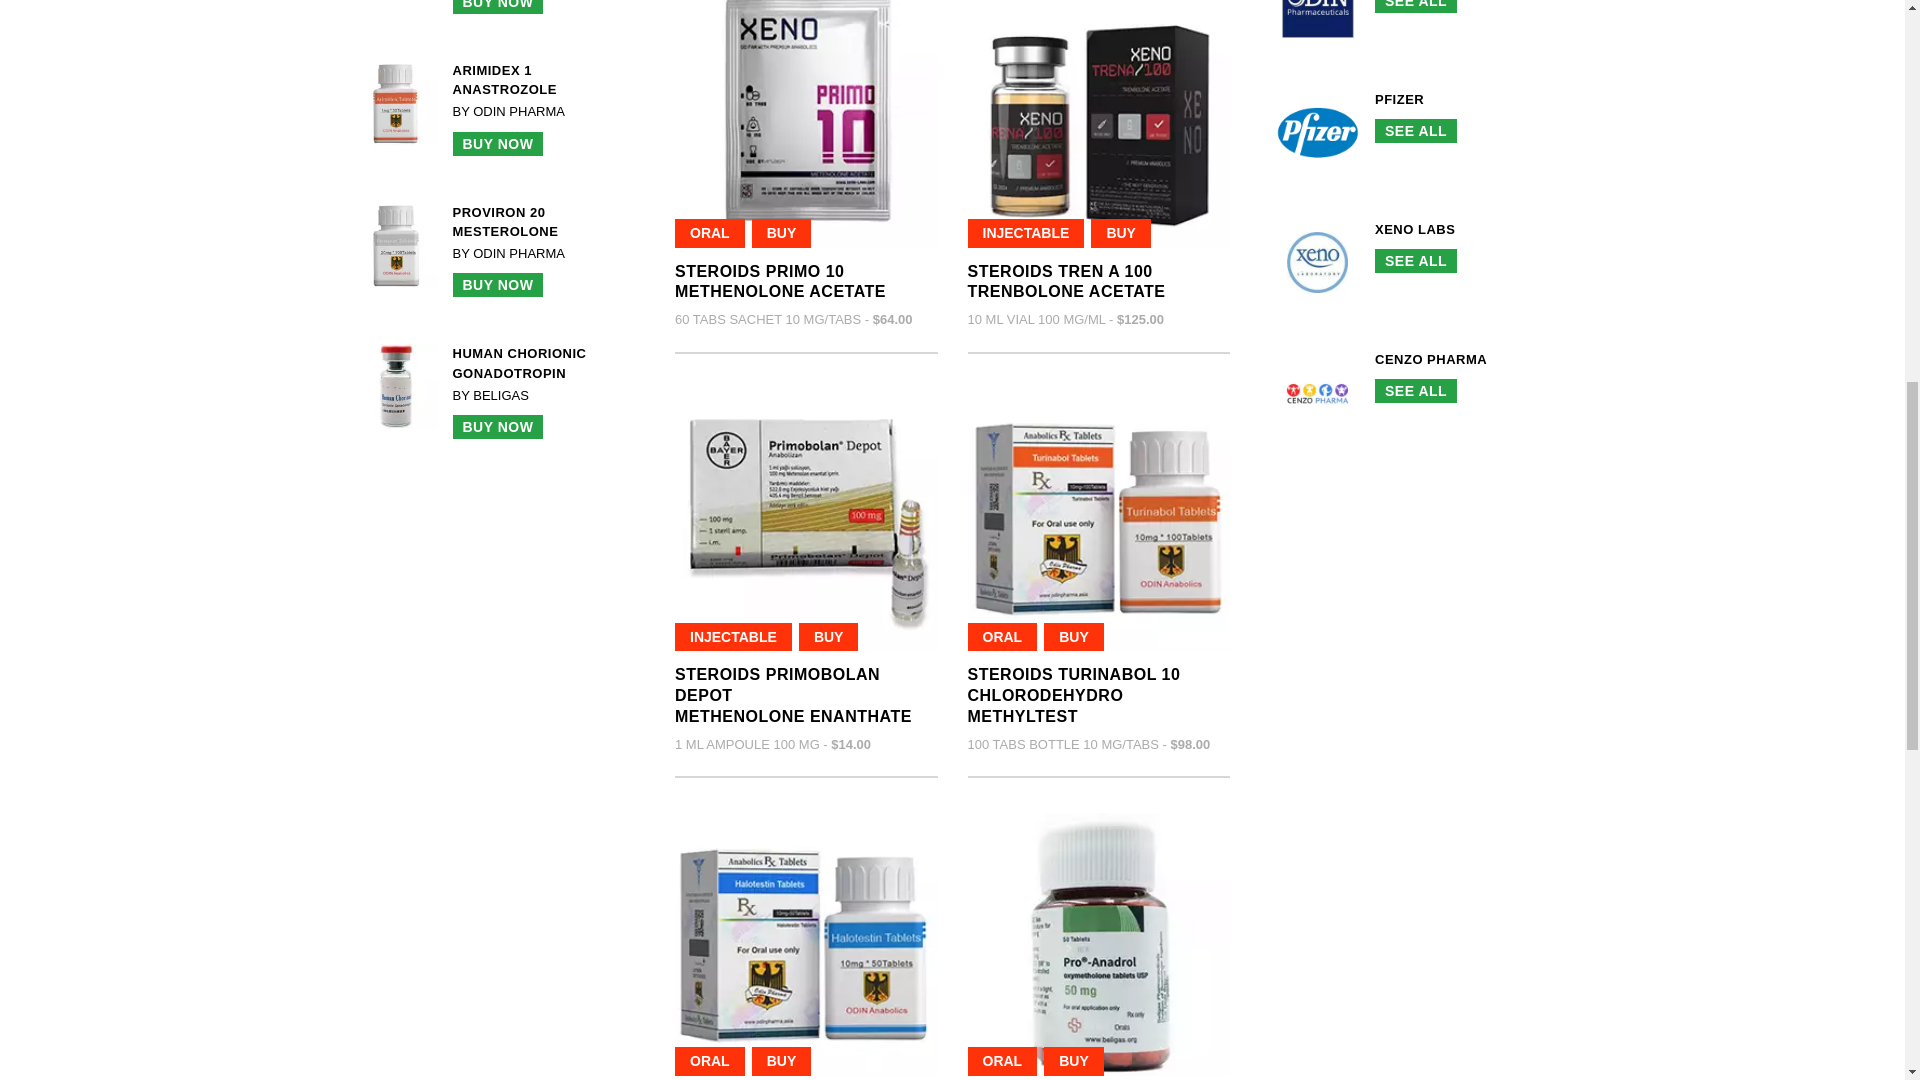 The height and width of the screenshot is (1080, 1920). I want to click on BUY, so click(828, 638).